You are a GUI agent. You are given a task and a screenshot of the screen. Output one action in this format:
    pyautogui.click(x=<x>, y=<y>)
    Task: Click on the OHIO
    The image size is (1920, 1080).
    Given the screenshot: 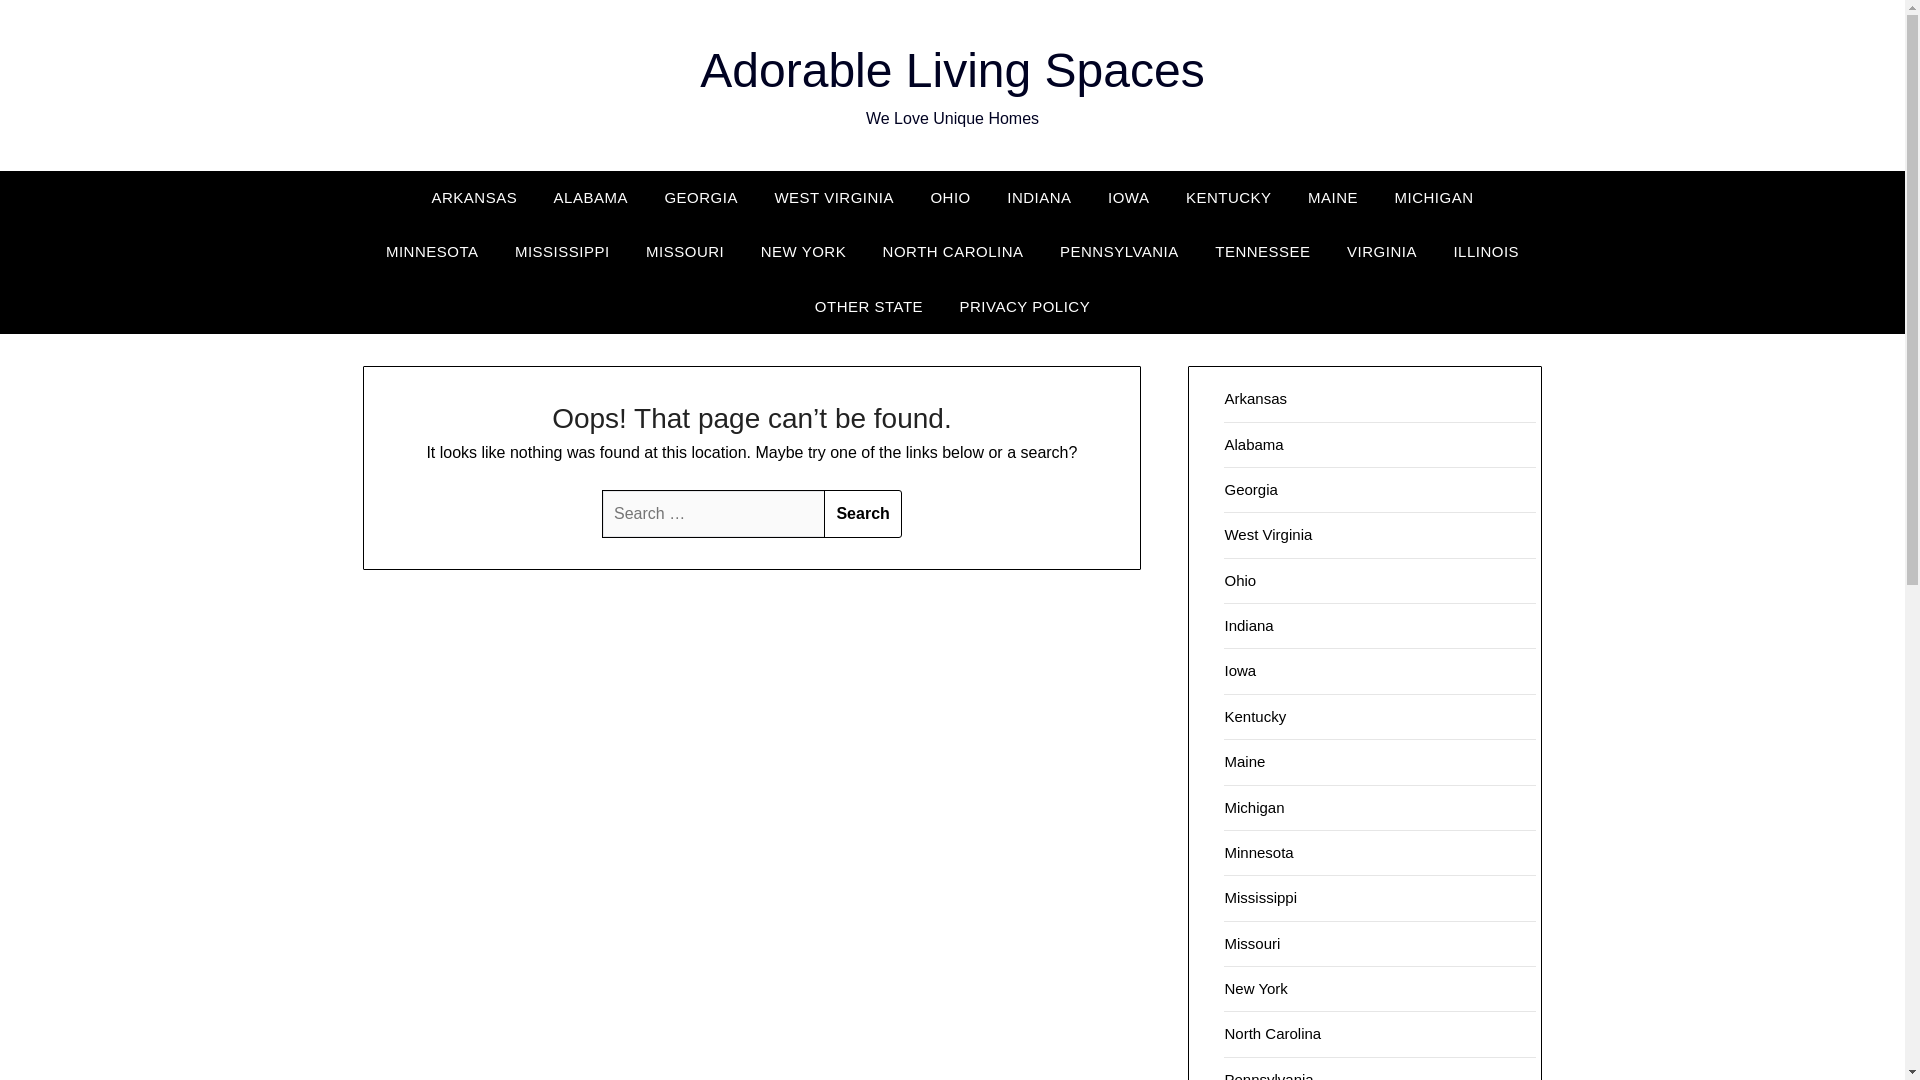 What is the action you would take?
    pyautogui.click(x=950, y=197)
    